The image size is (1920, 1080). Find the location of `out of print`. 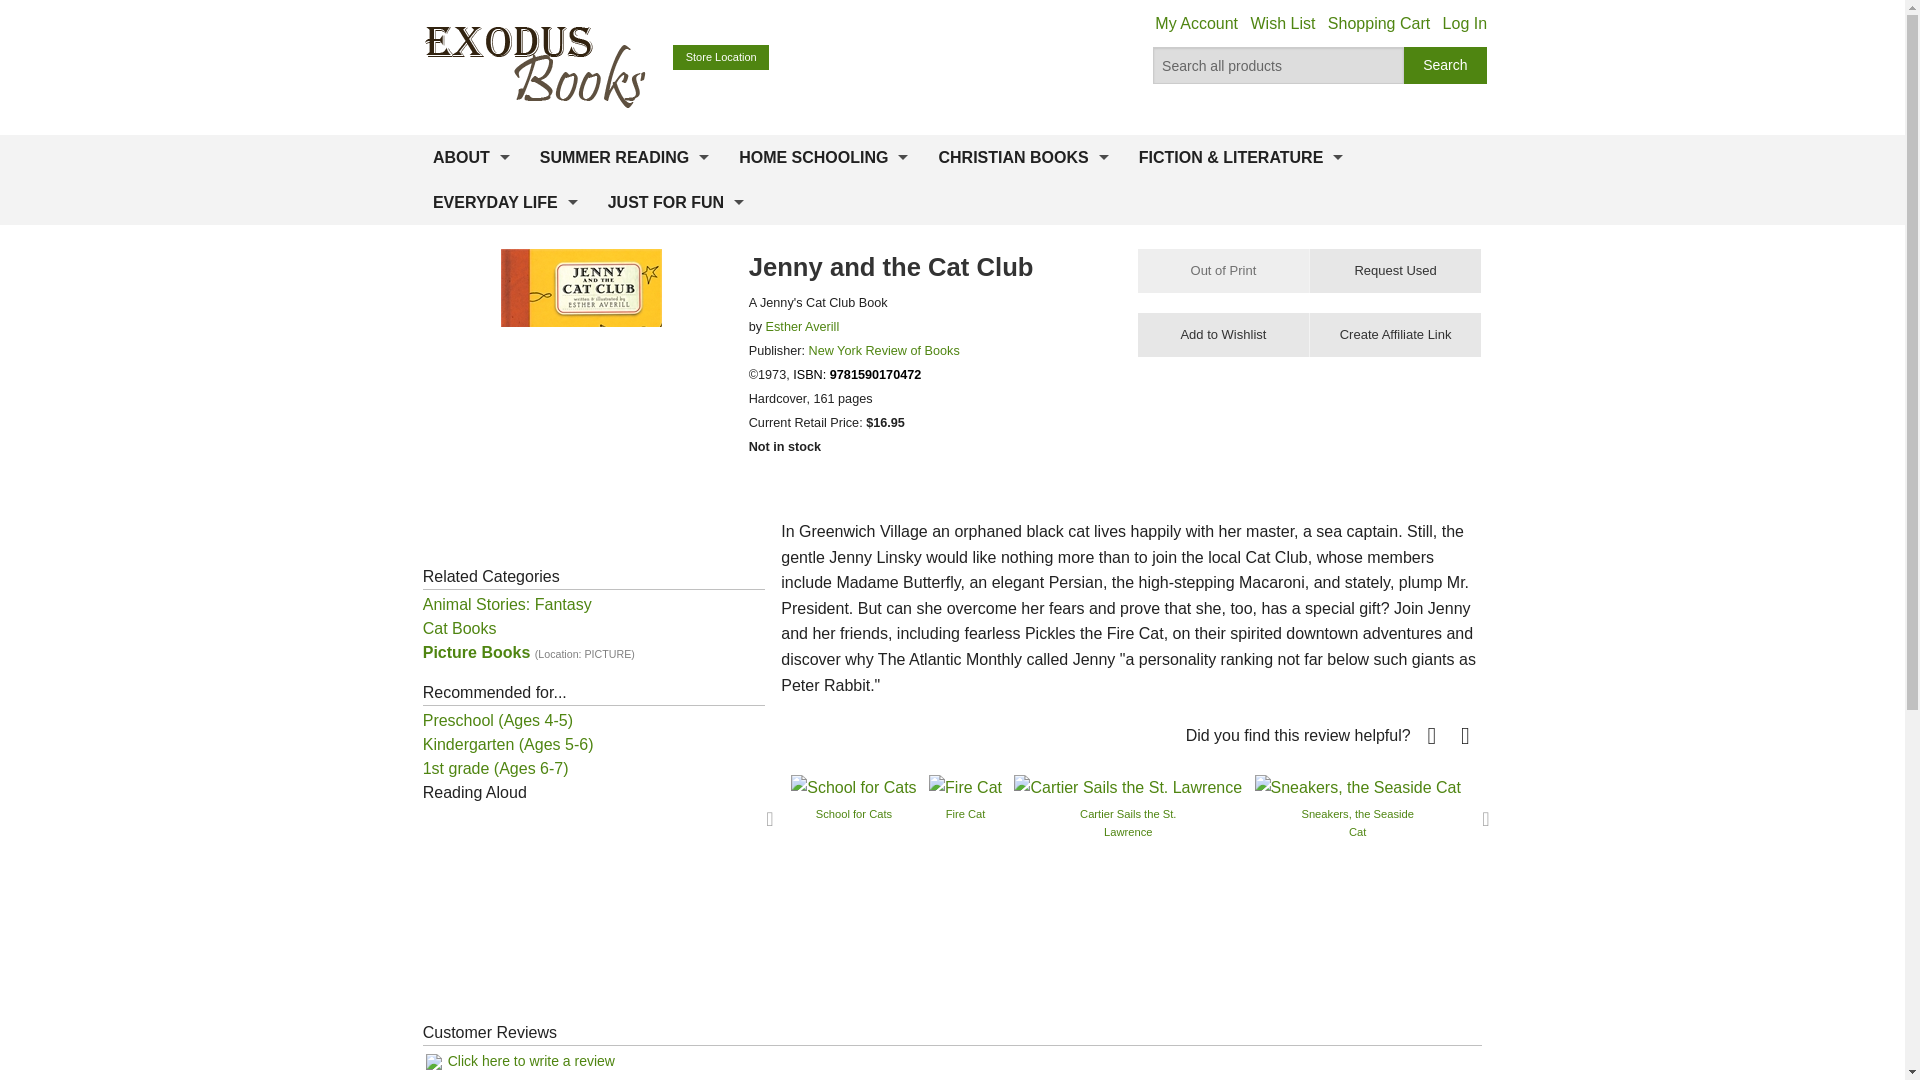

out of print is located at coordinates (1224, 270).